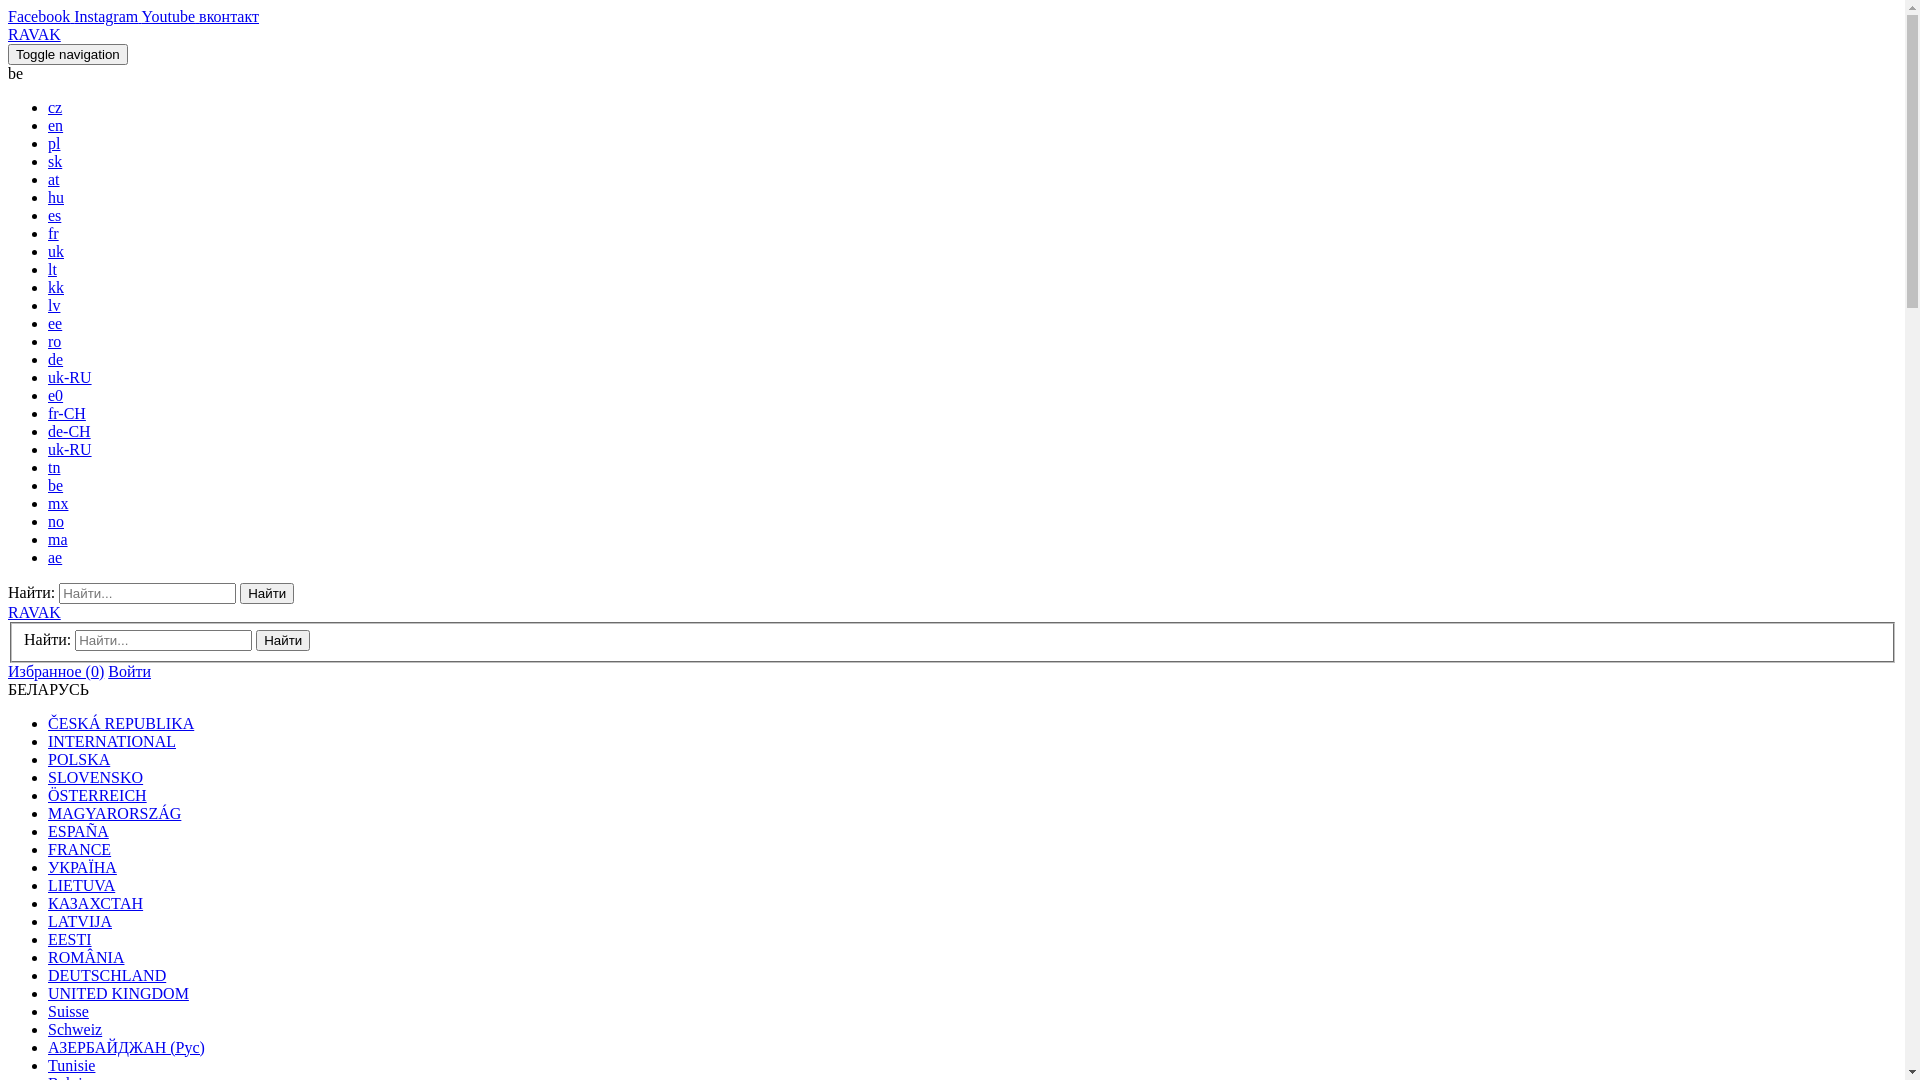 The image size is (1920, 1080). I want to click on INTERNATIONAL, so click(112, 742).